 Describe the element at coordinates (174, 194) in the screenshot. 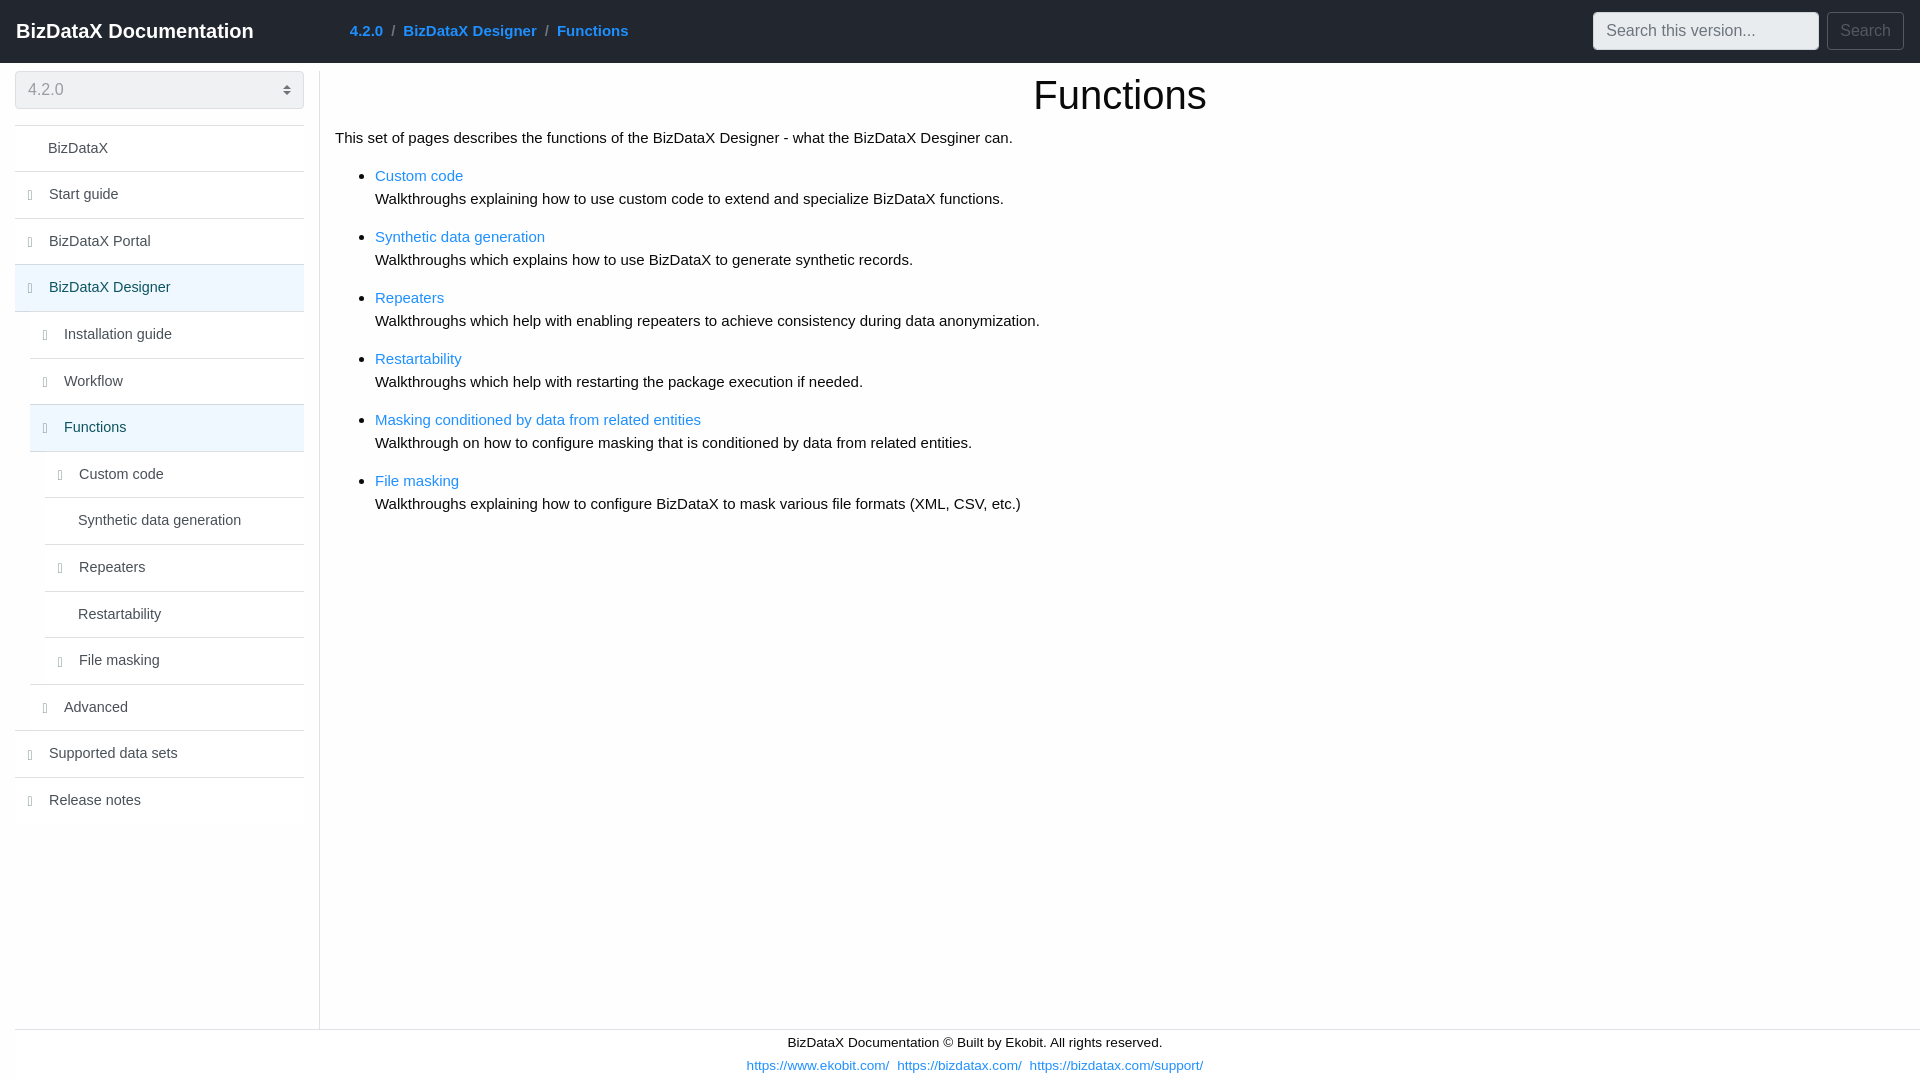

I see `Start guide` at that location.